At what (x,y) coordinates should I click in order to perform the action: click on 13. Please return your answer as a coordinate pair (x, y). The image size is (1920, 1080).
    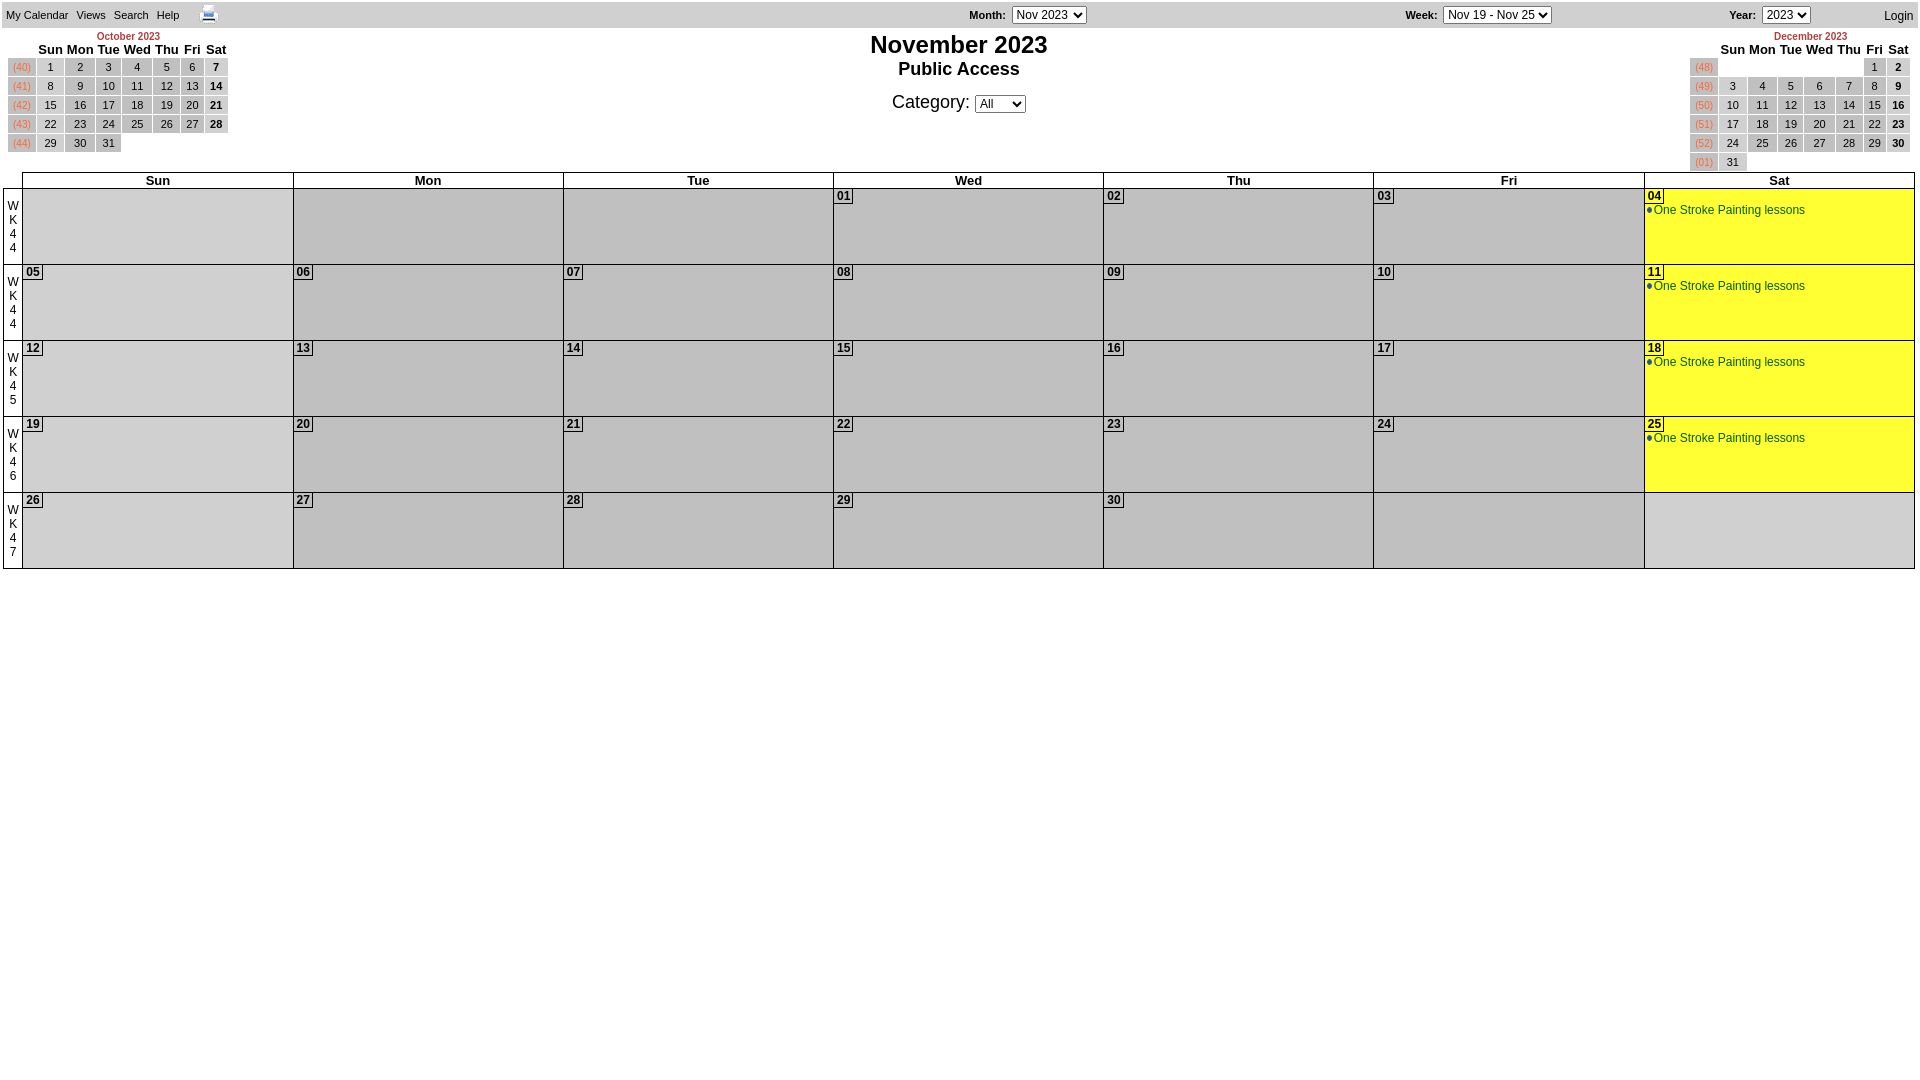
    Looking at the image, I should click on (192, 86).